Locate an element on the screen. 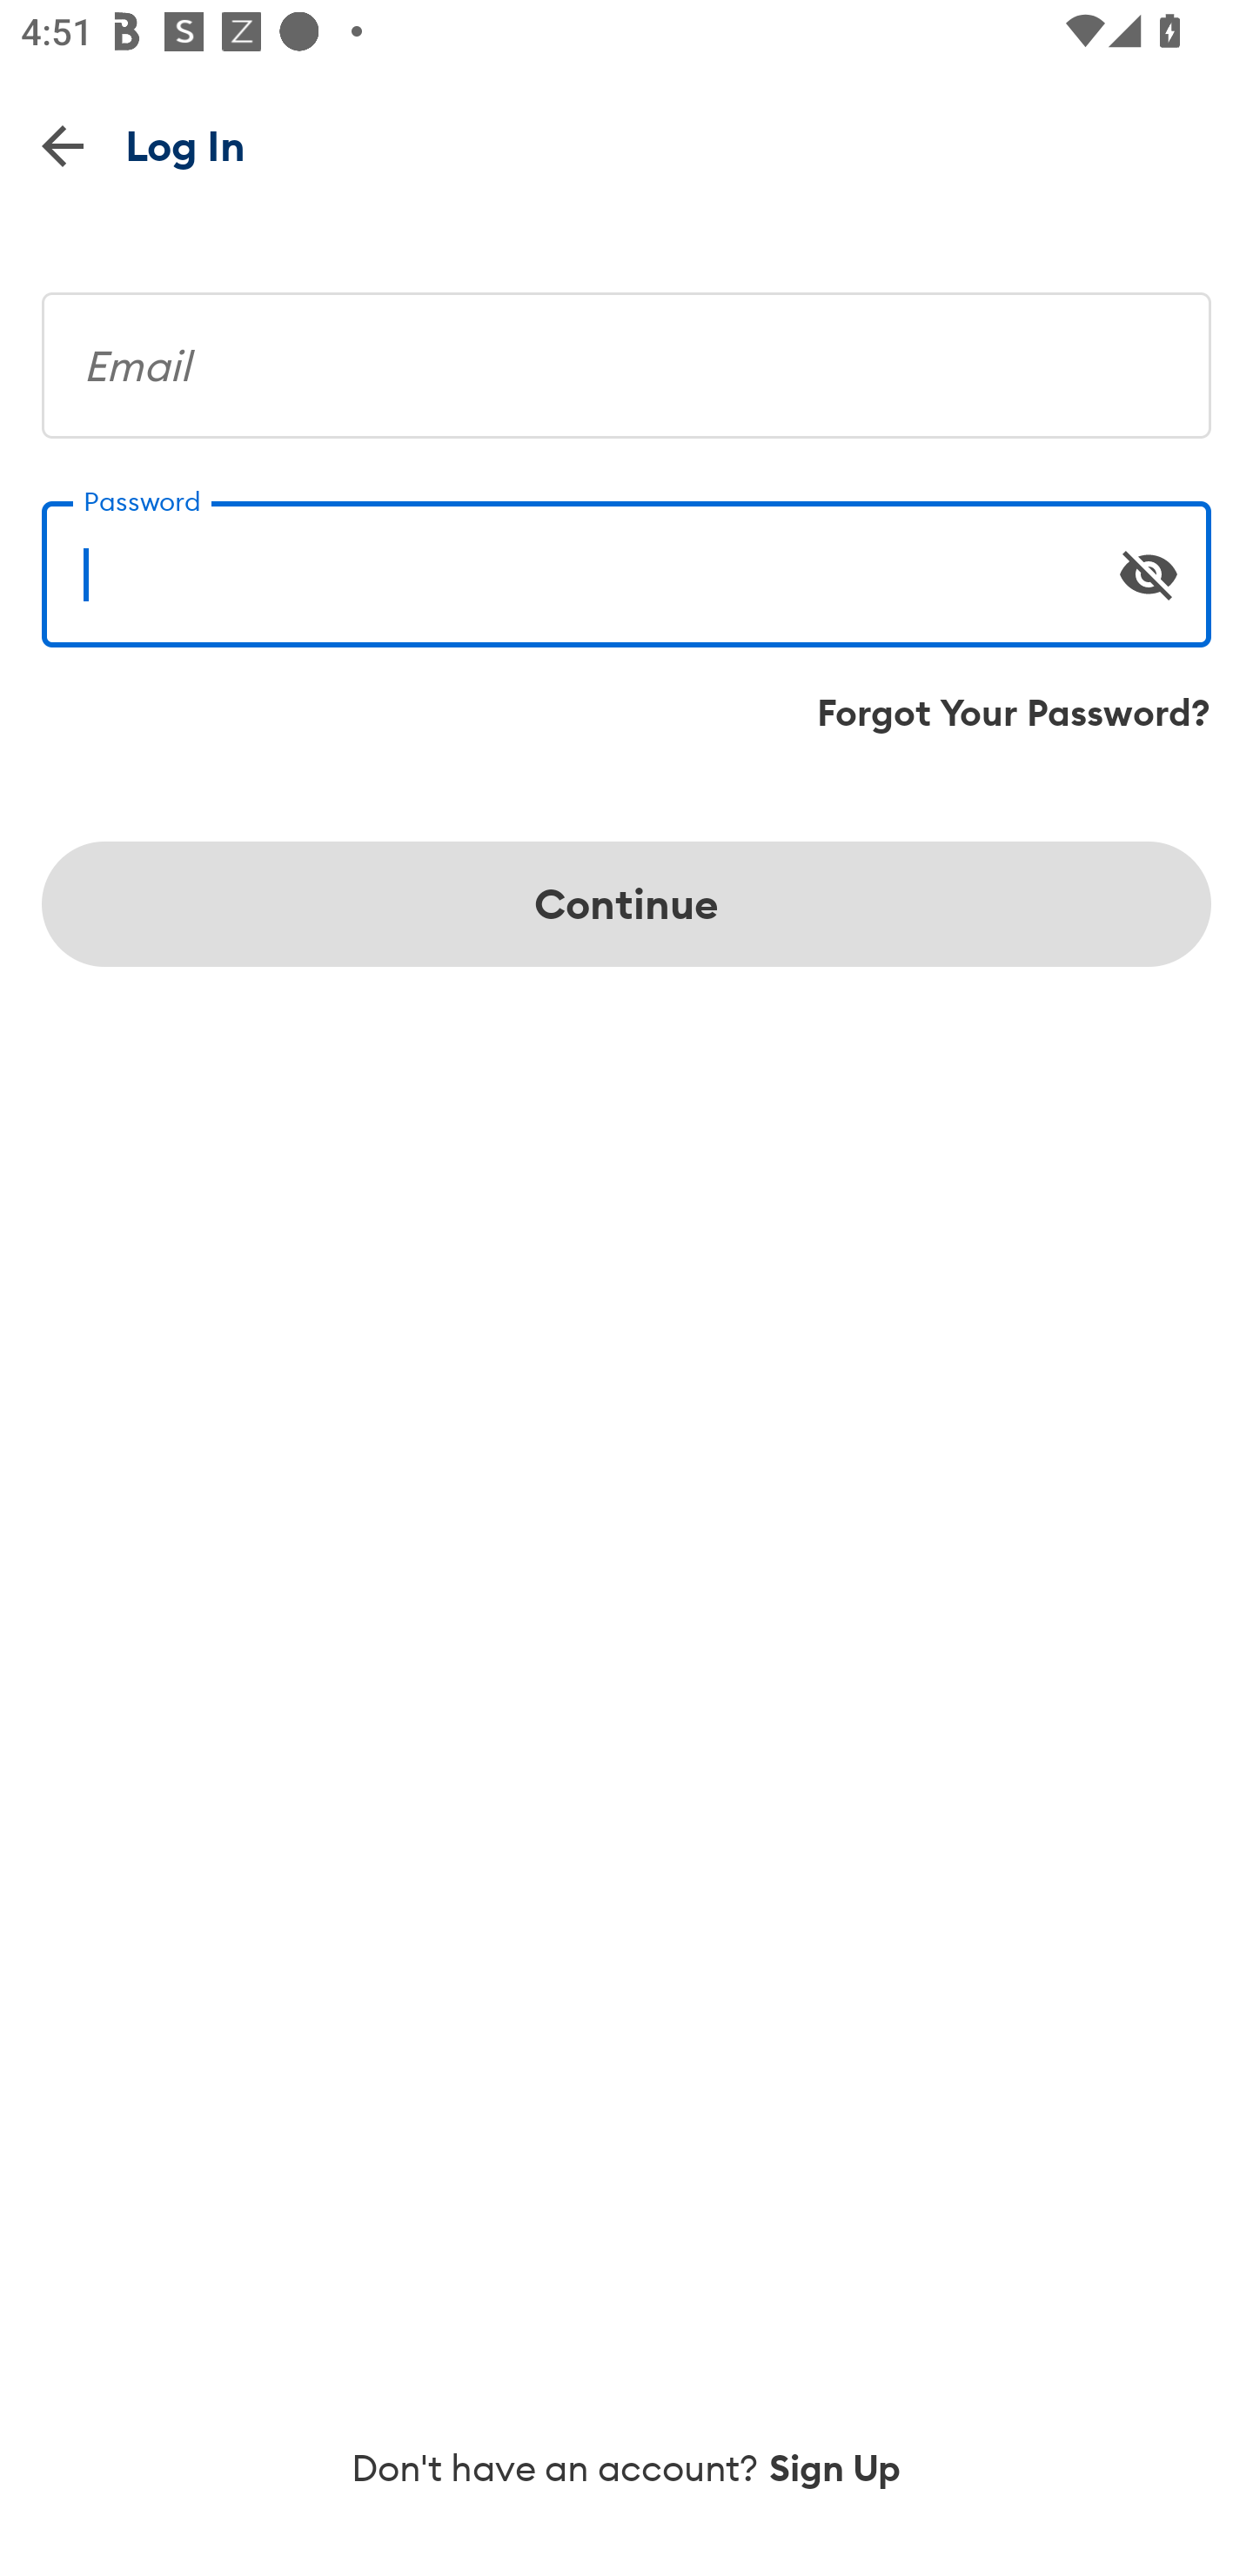 Image resolution: width=1253 pixels, height=2576 pixels. Back is located at coordinates (63, 144).